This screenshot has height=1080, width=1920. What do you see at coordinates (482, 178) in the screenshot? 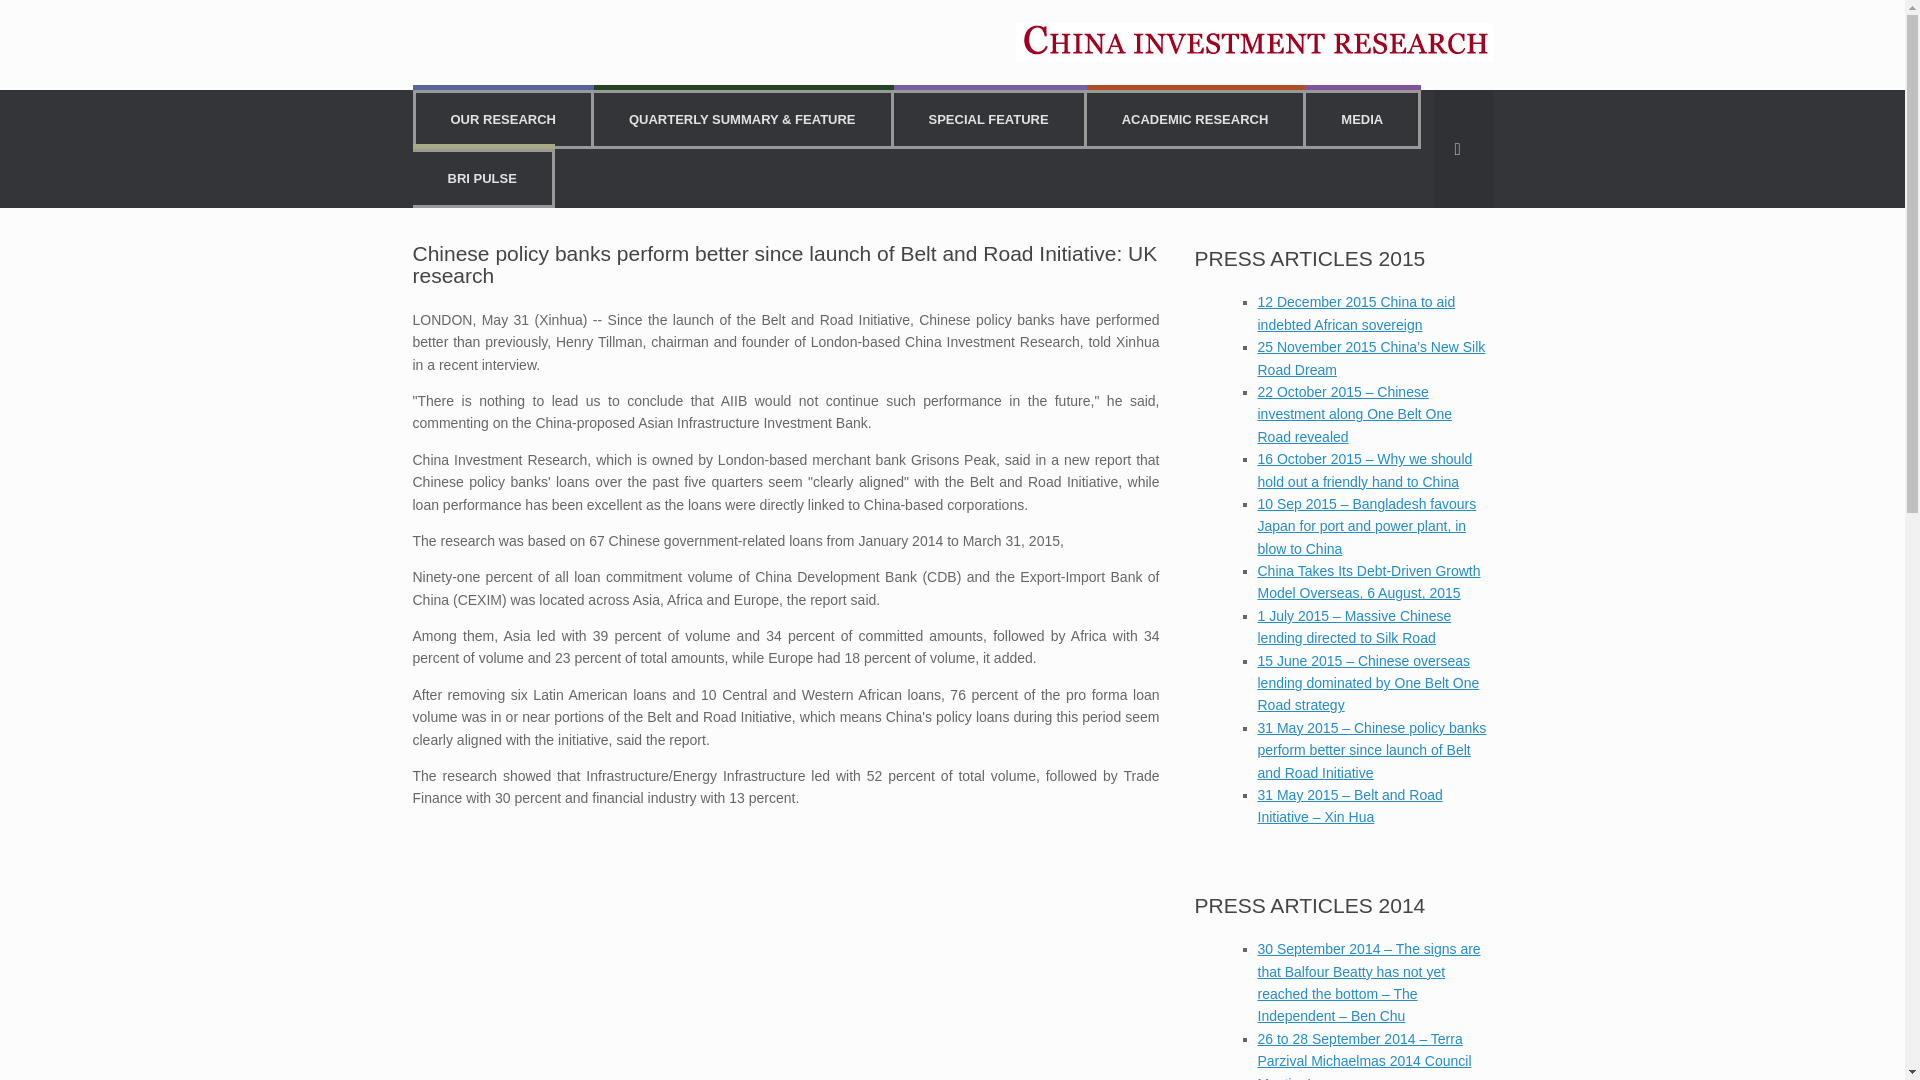
I see `BRI PULSE` at bounding box center [482, 178].